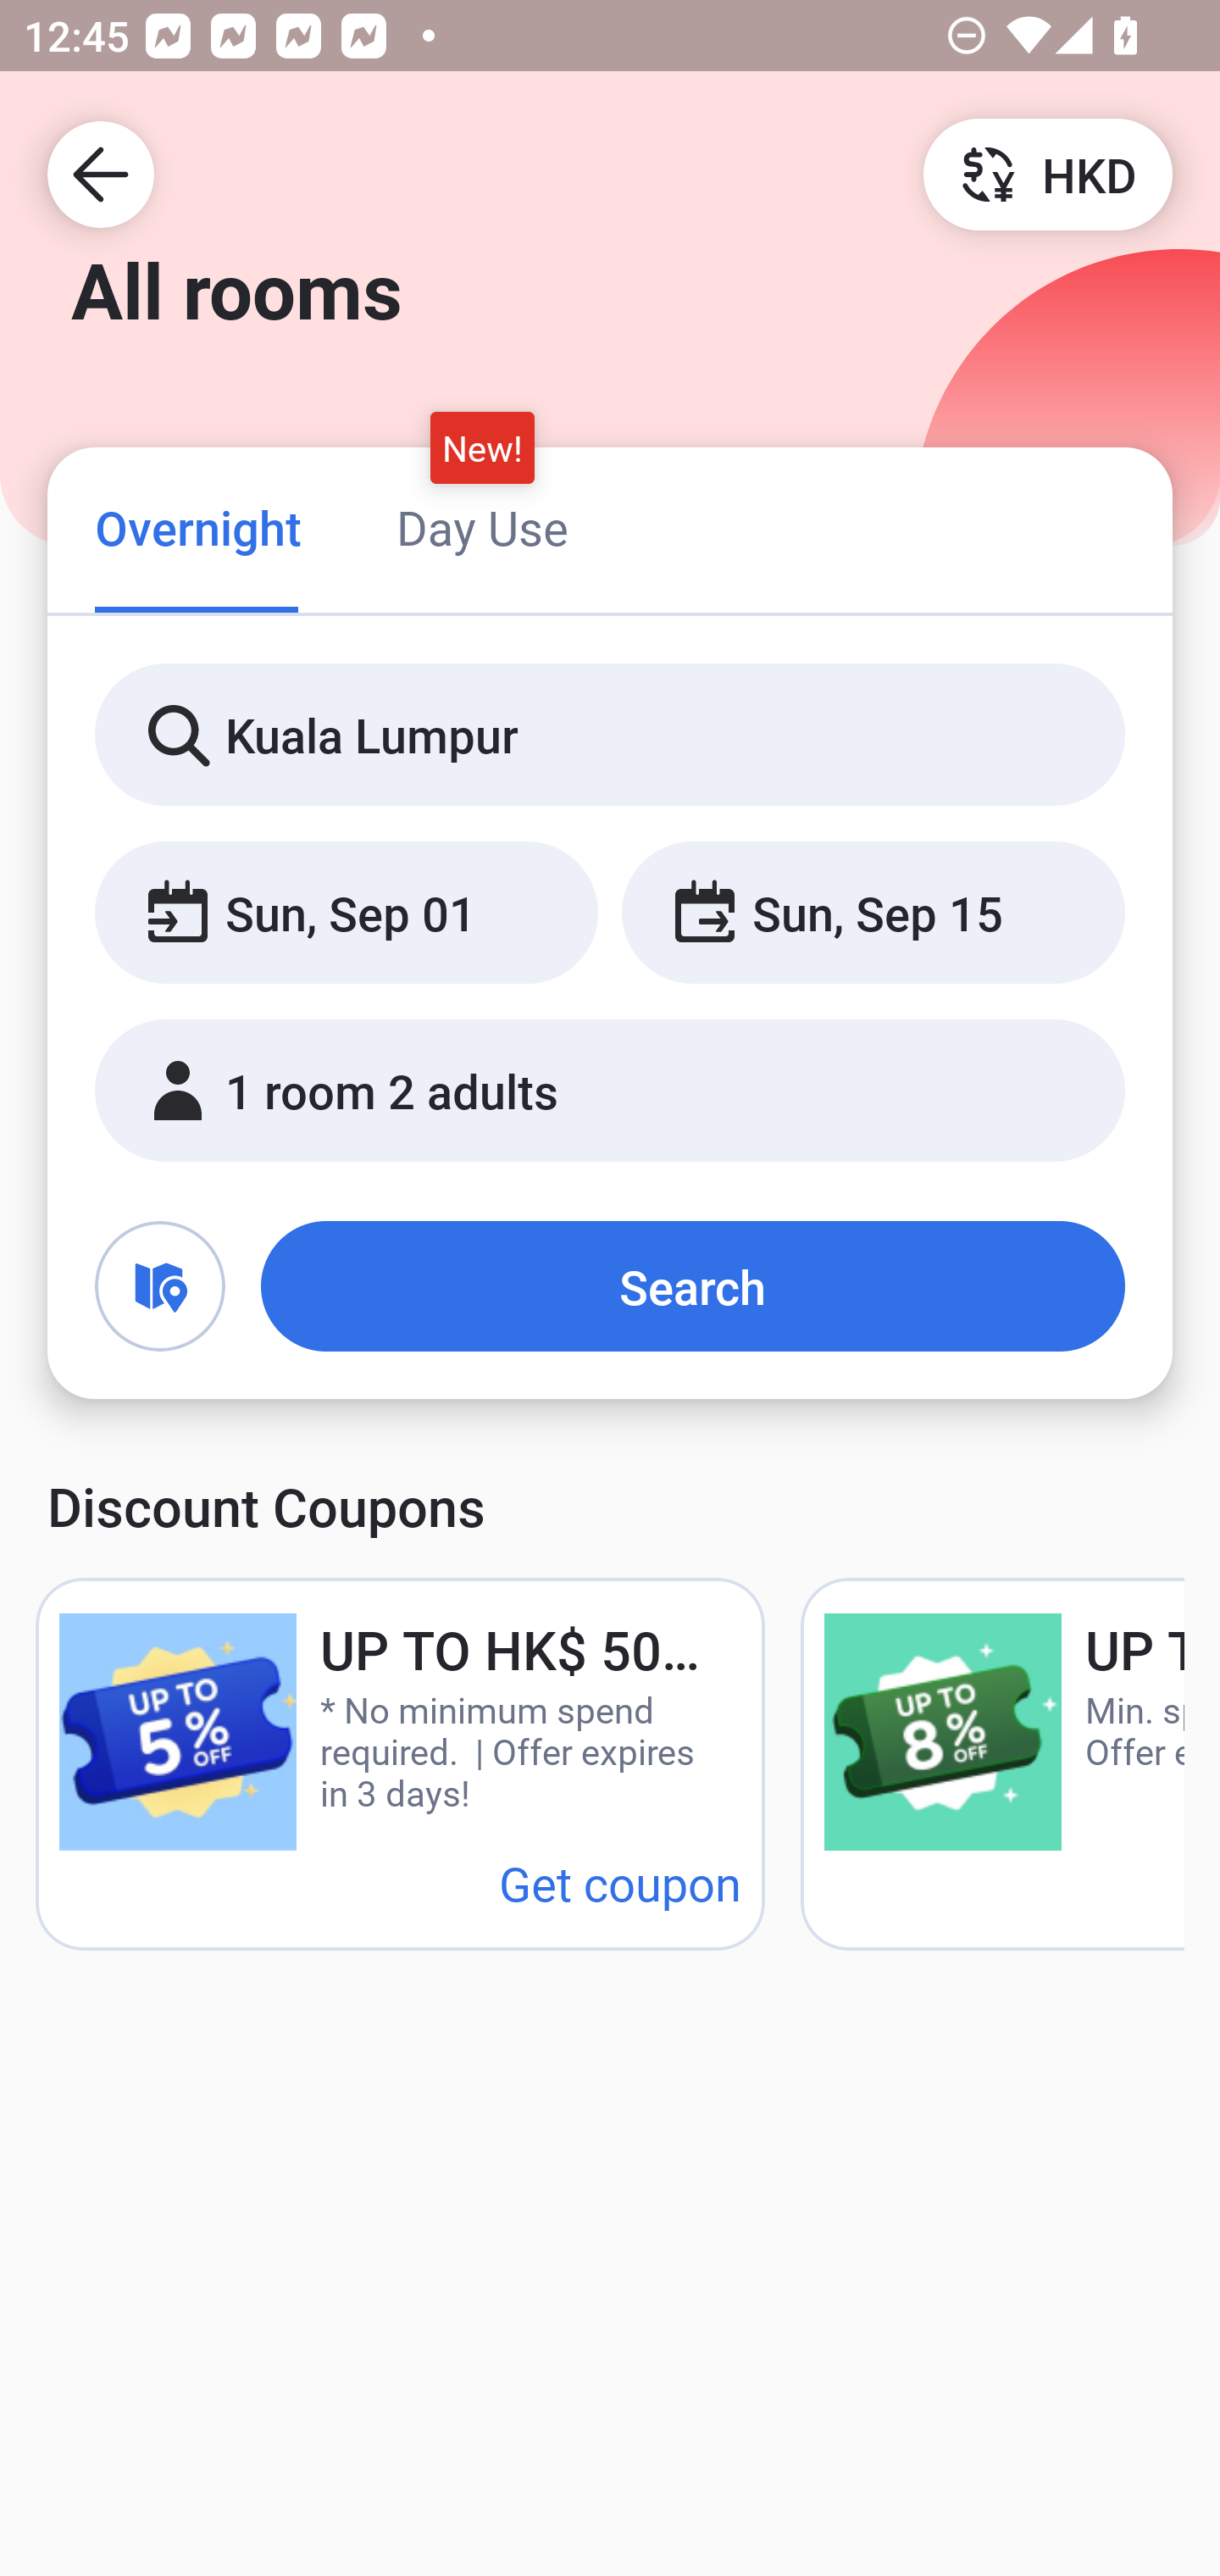 The height and width of the screenshot is (2576, 1220). I want to click on Sun, Sep 01, so click(346, 913).